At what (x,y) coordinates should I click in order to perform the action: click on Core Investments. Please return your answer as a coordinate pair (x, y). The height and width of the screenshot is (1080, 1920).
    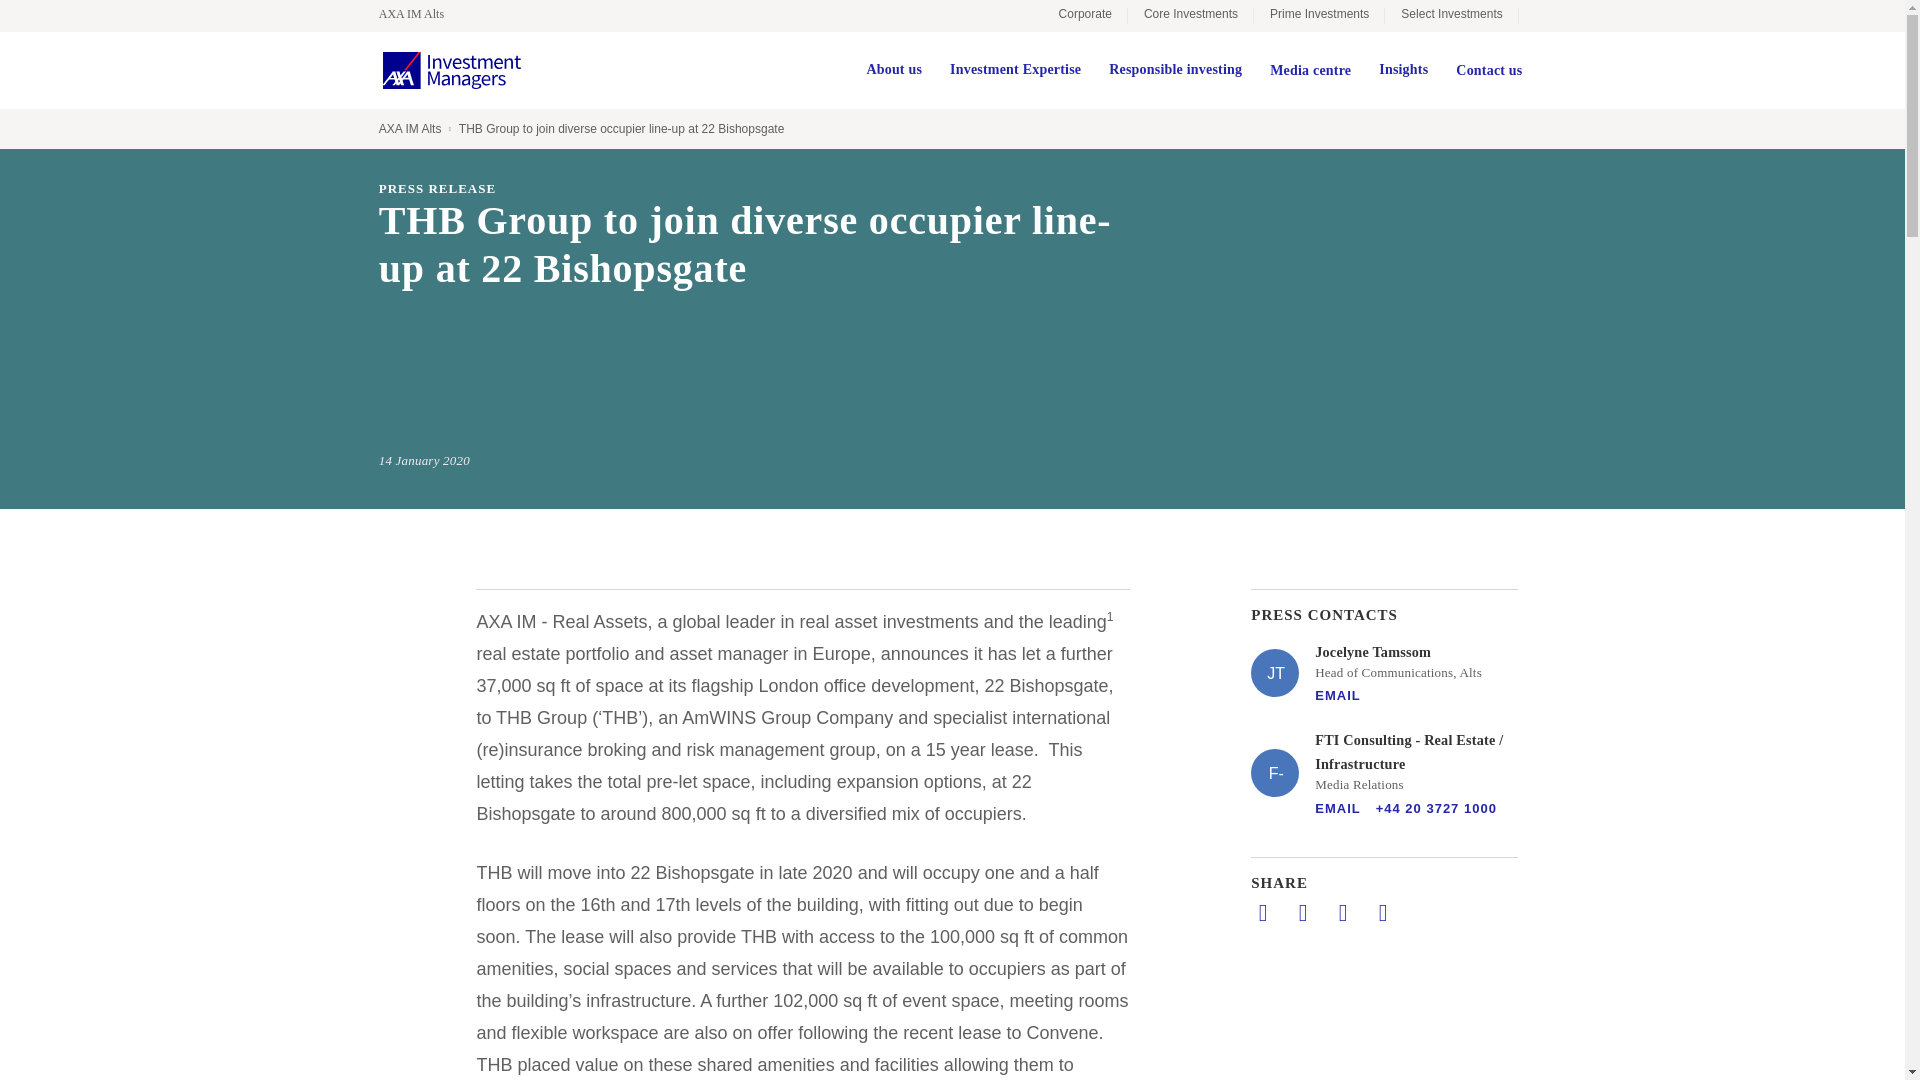
    Looking at the image, I should click on (1190, 16).